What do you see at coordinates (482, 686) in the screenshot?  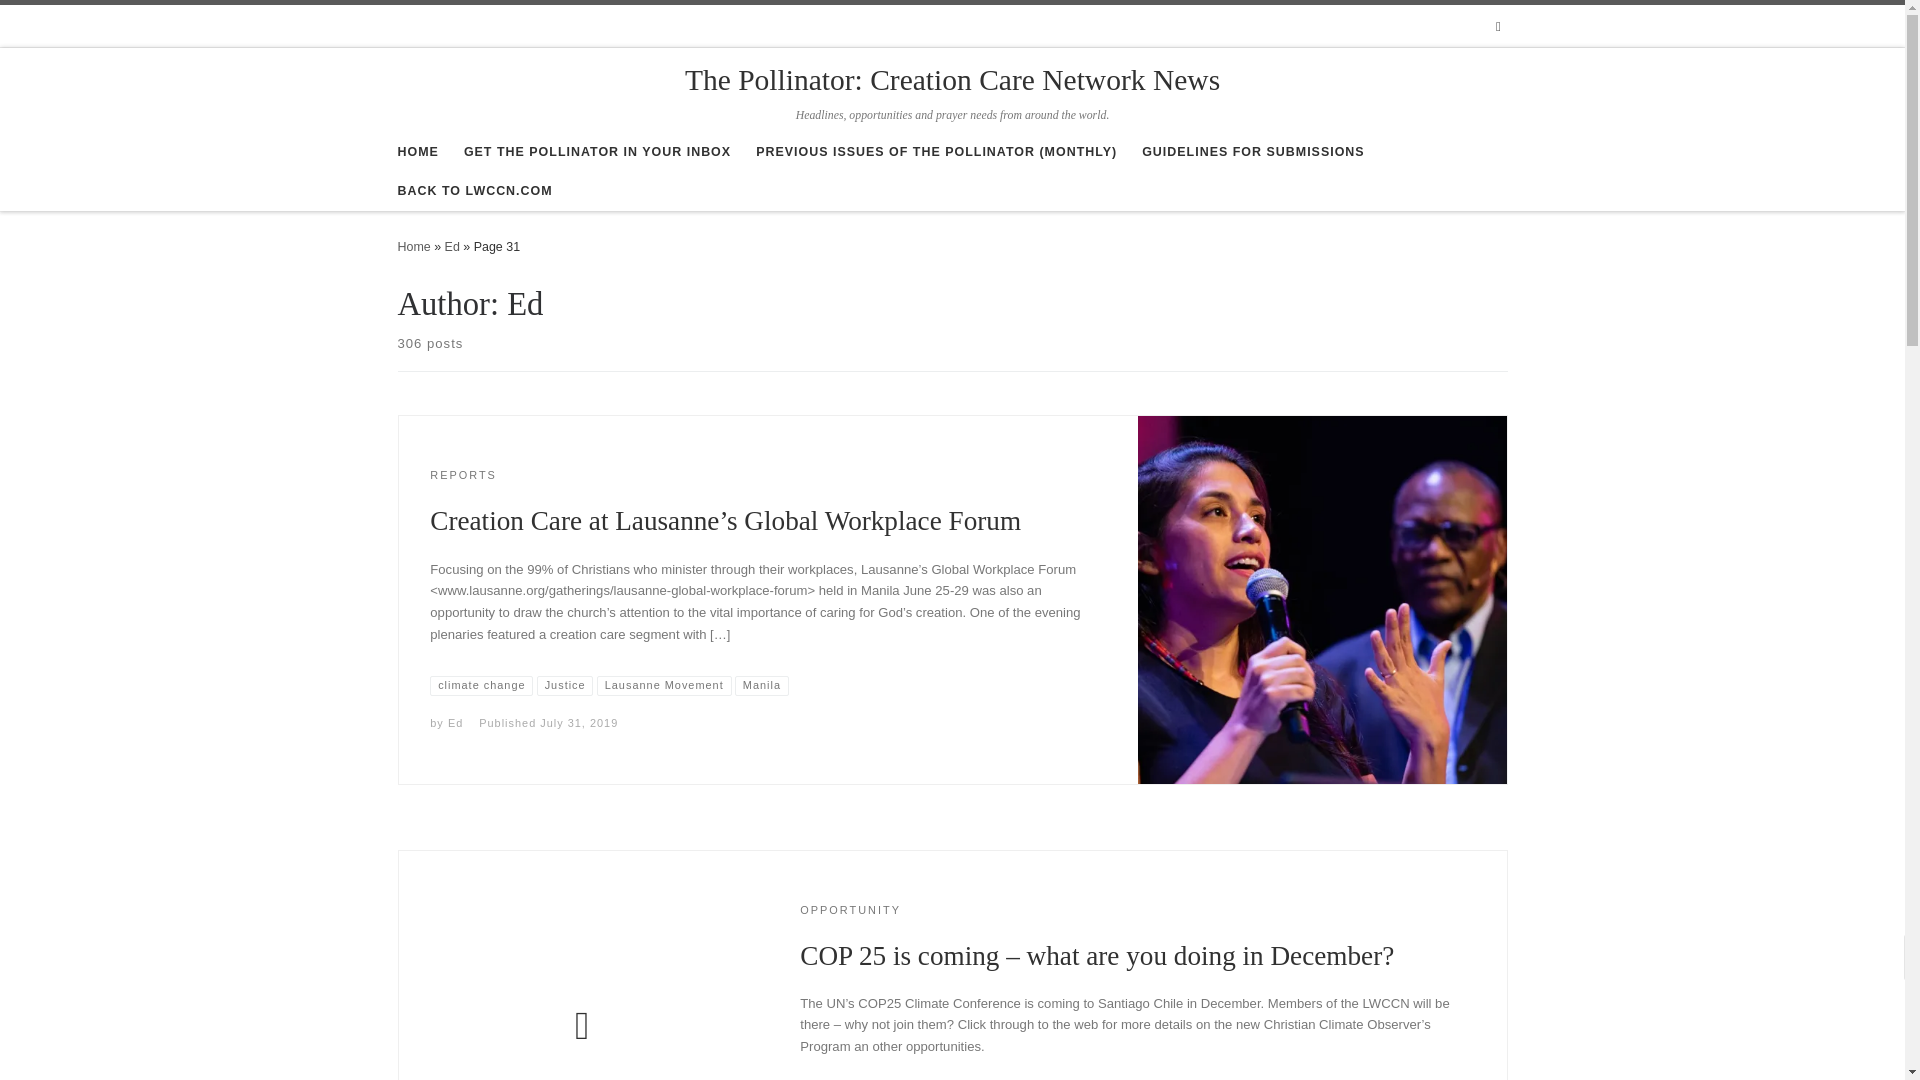 I see `View all posts in climate change` at bounding box center [482, 686].